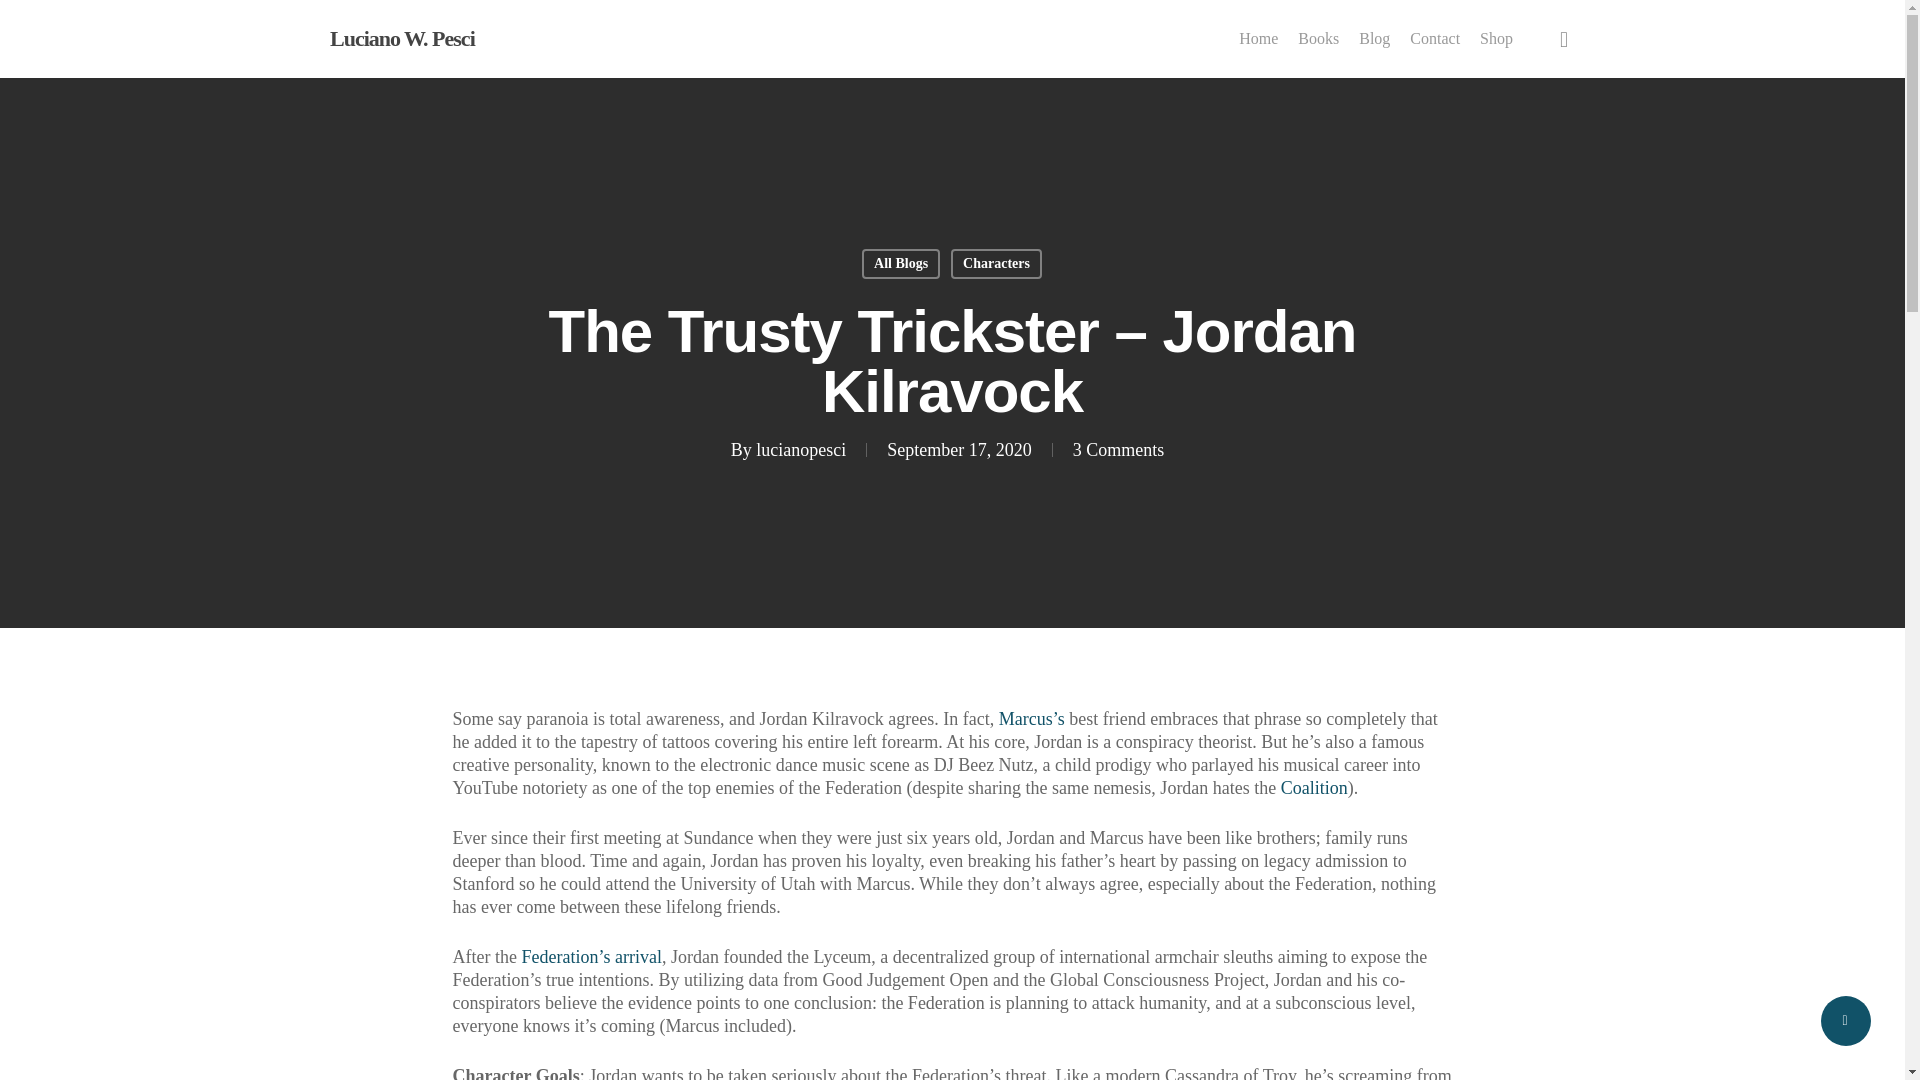 The width and height of the screenshot is (1920, 1080). Describe the element at coordinates (1496, 38) in the screenshot. I see `Shop` at that location.